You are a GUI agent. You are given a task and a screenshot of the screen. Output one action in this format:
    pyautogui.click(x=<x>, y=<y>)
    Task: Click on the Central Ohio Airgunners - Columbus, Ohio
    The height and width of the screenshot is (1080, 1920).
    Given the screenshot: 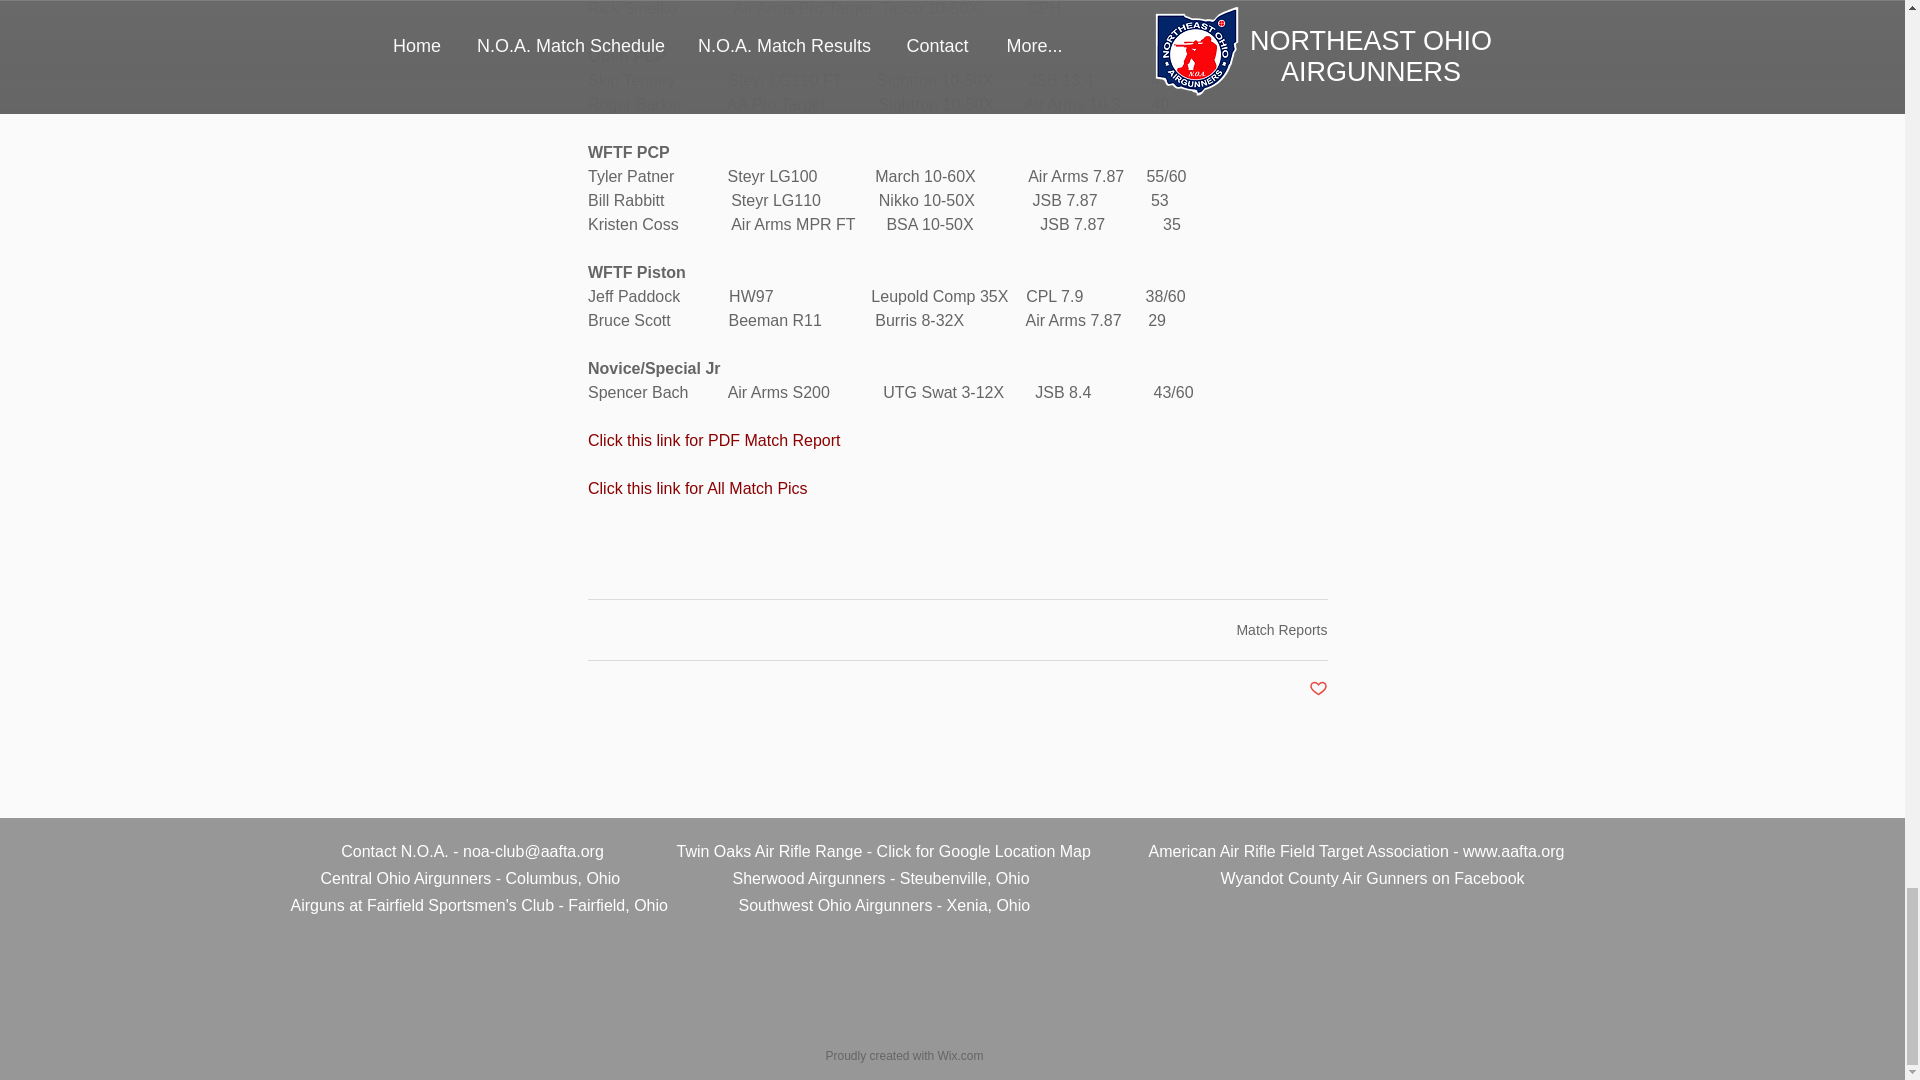 What is the action you would take?
    pyautogui.click(x=470, y=878)
    